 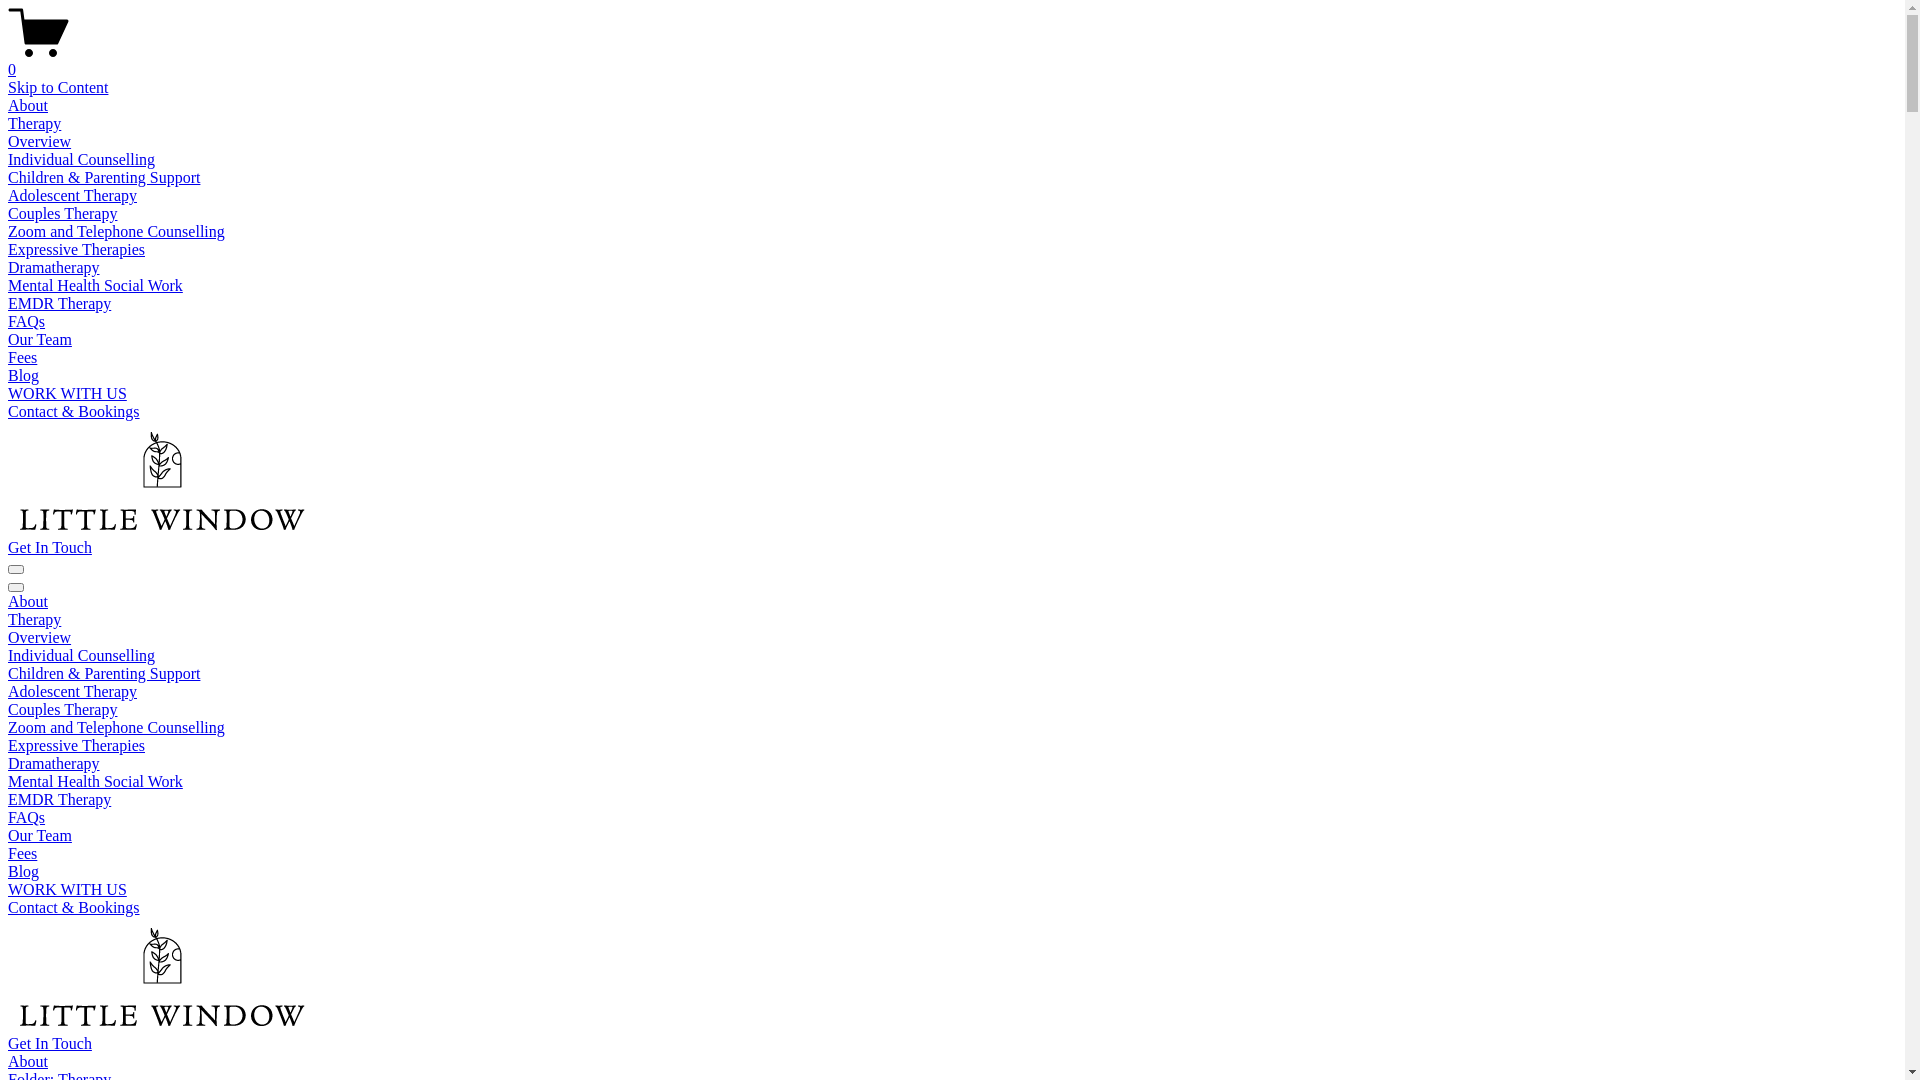 I want to click on Individual Counselling, so click(x=82, y=160).